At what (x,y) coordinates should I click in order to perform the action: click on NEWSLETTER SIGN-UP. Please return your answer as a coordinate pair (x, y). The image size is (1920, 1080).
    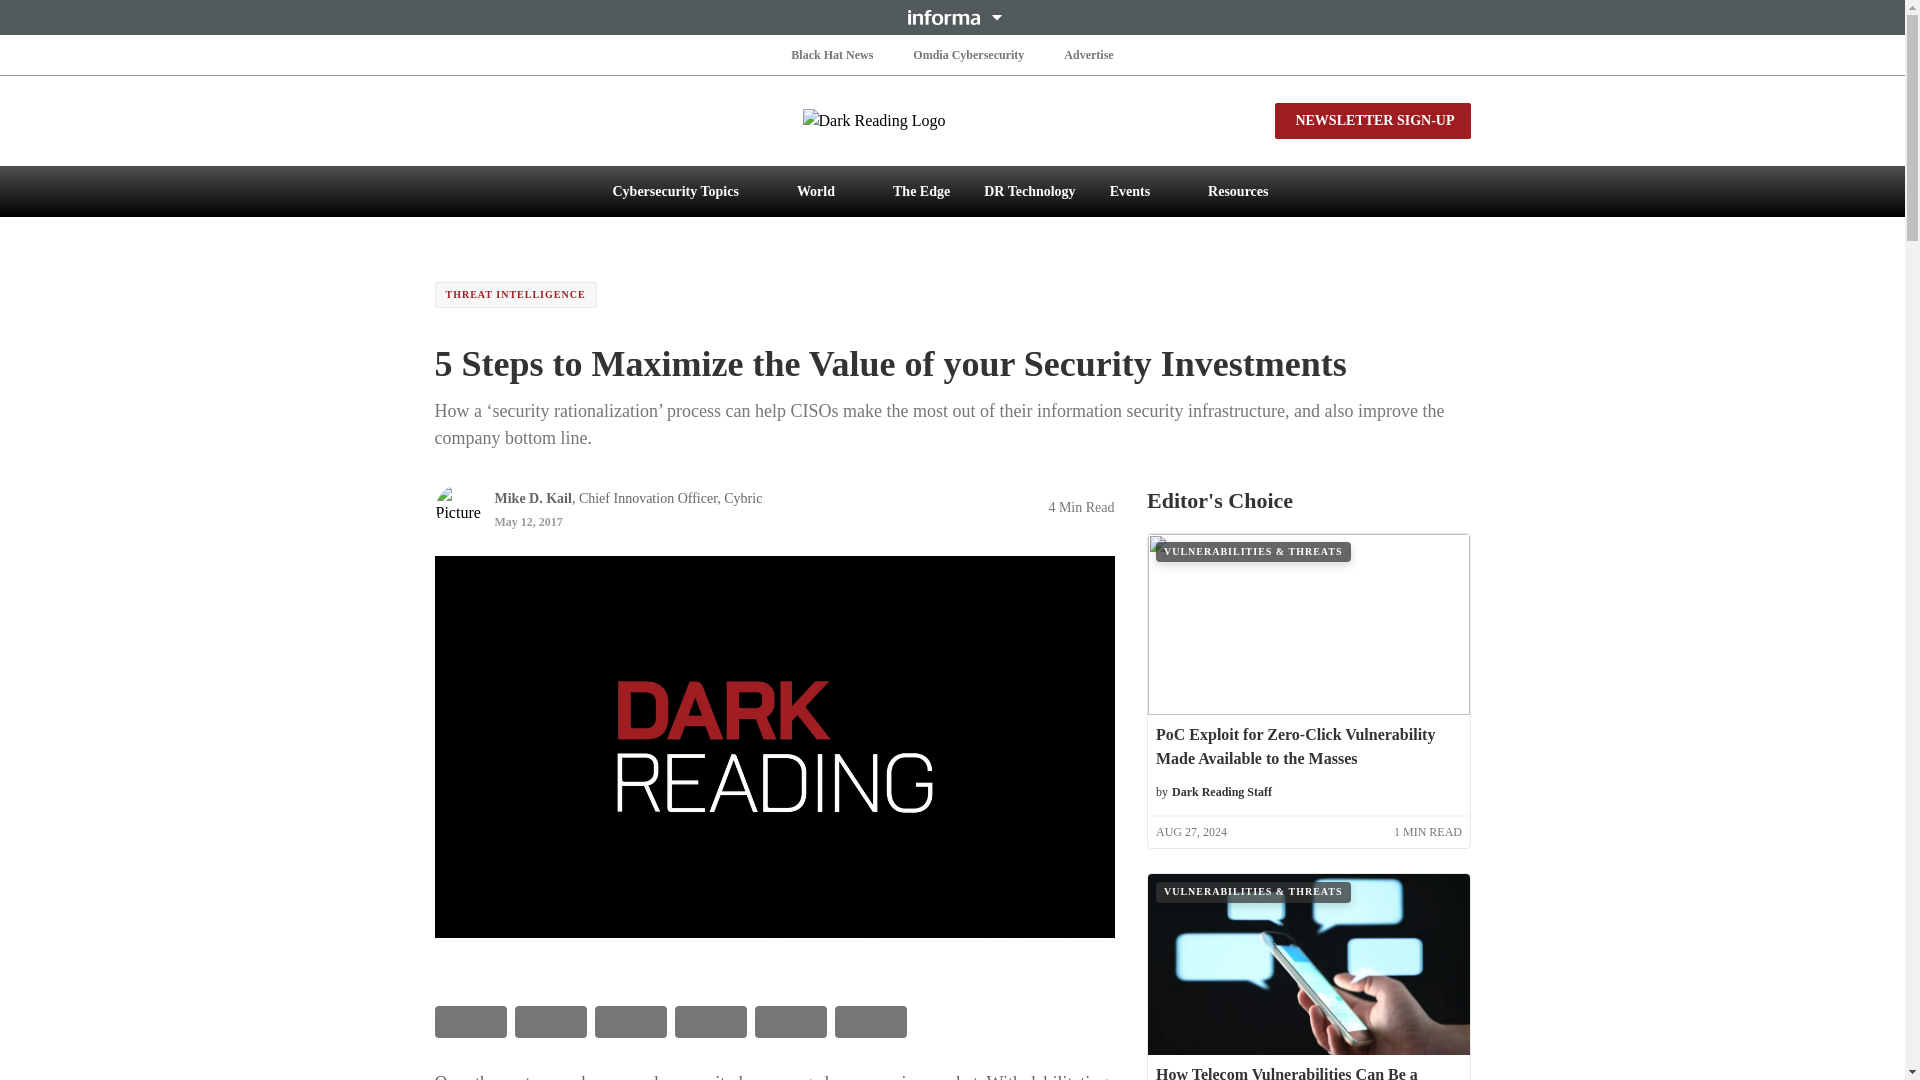
    Looking at the image, I should click on (1372, 120).